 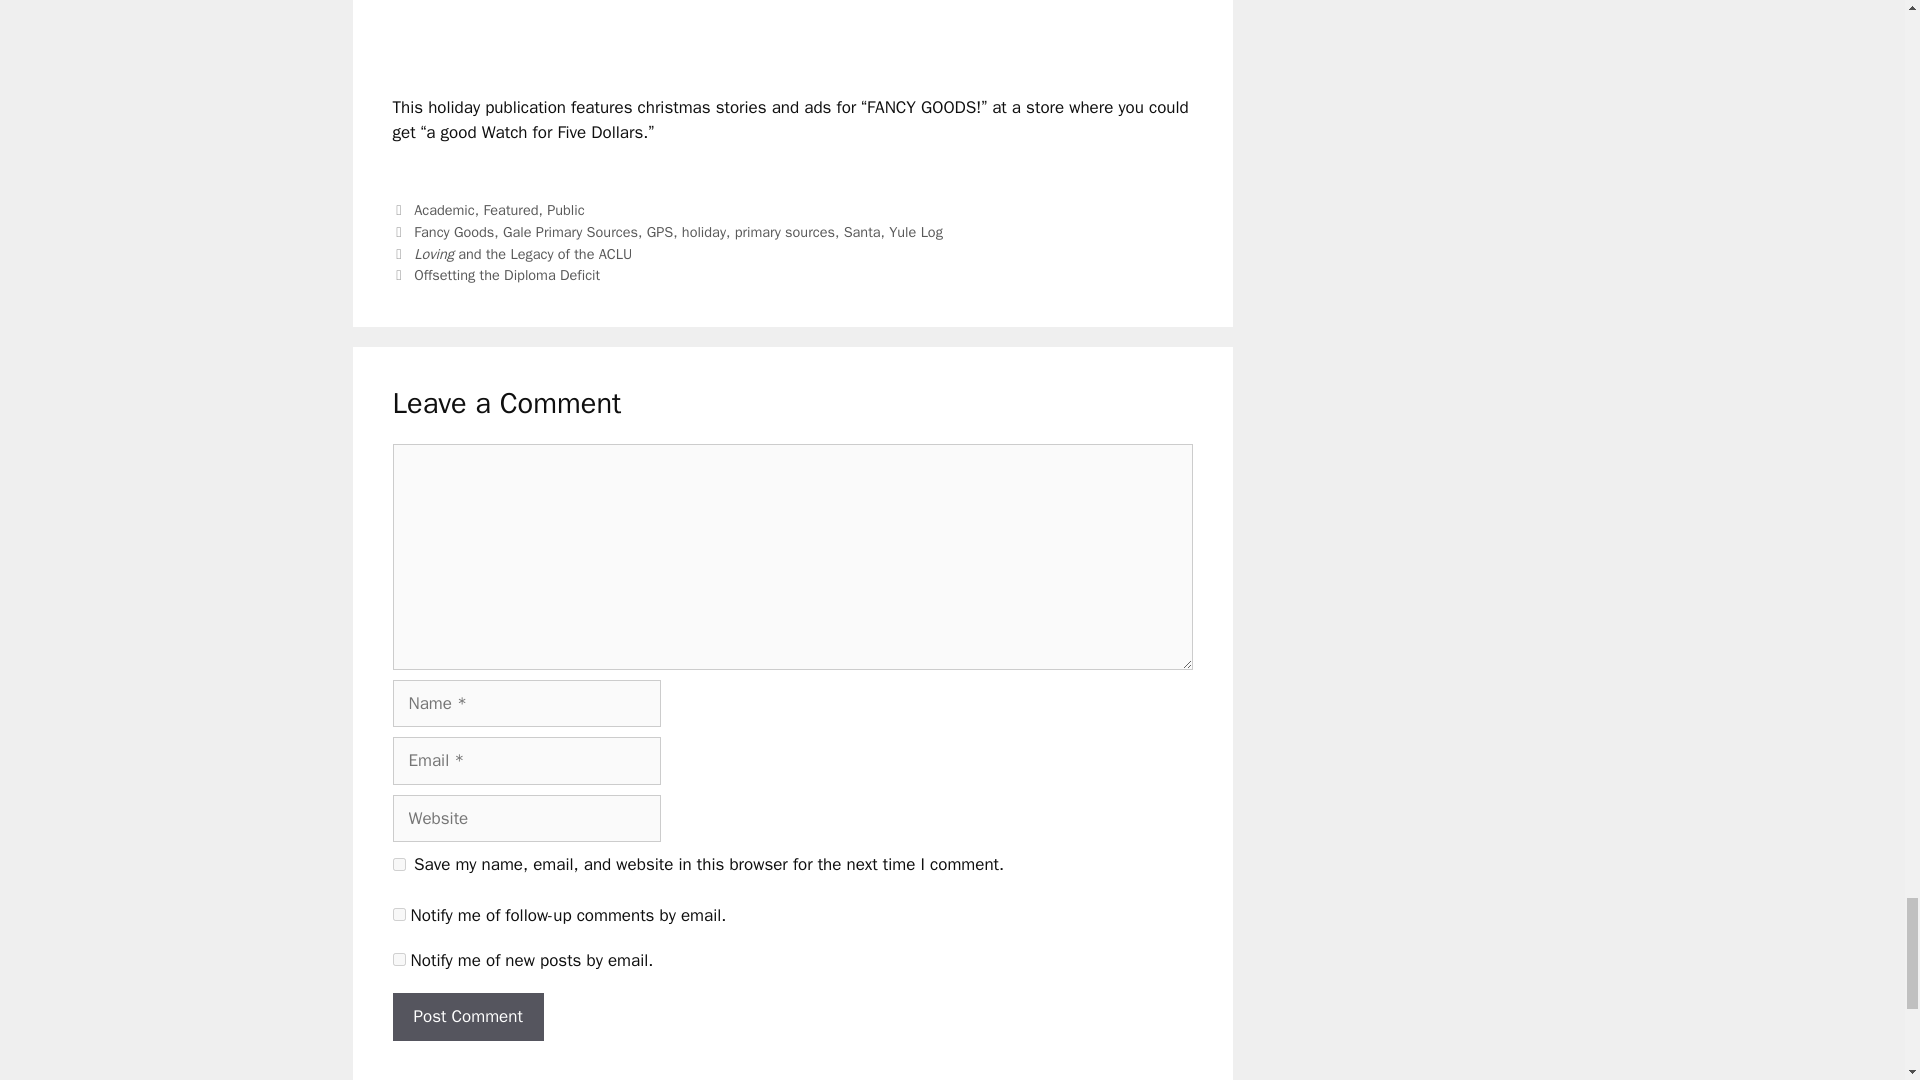 I want to click on GPS, so click(x=660, y=231).